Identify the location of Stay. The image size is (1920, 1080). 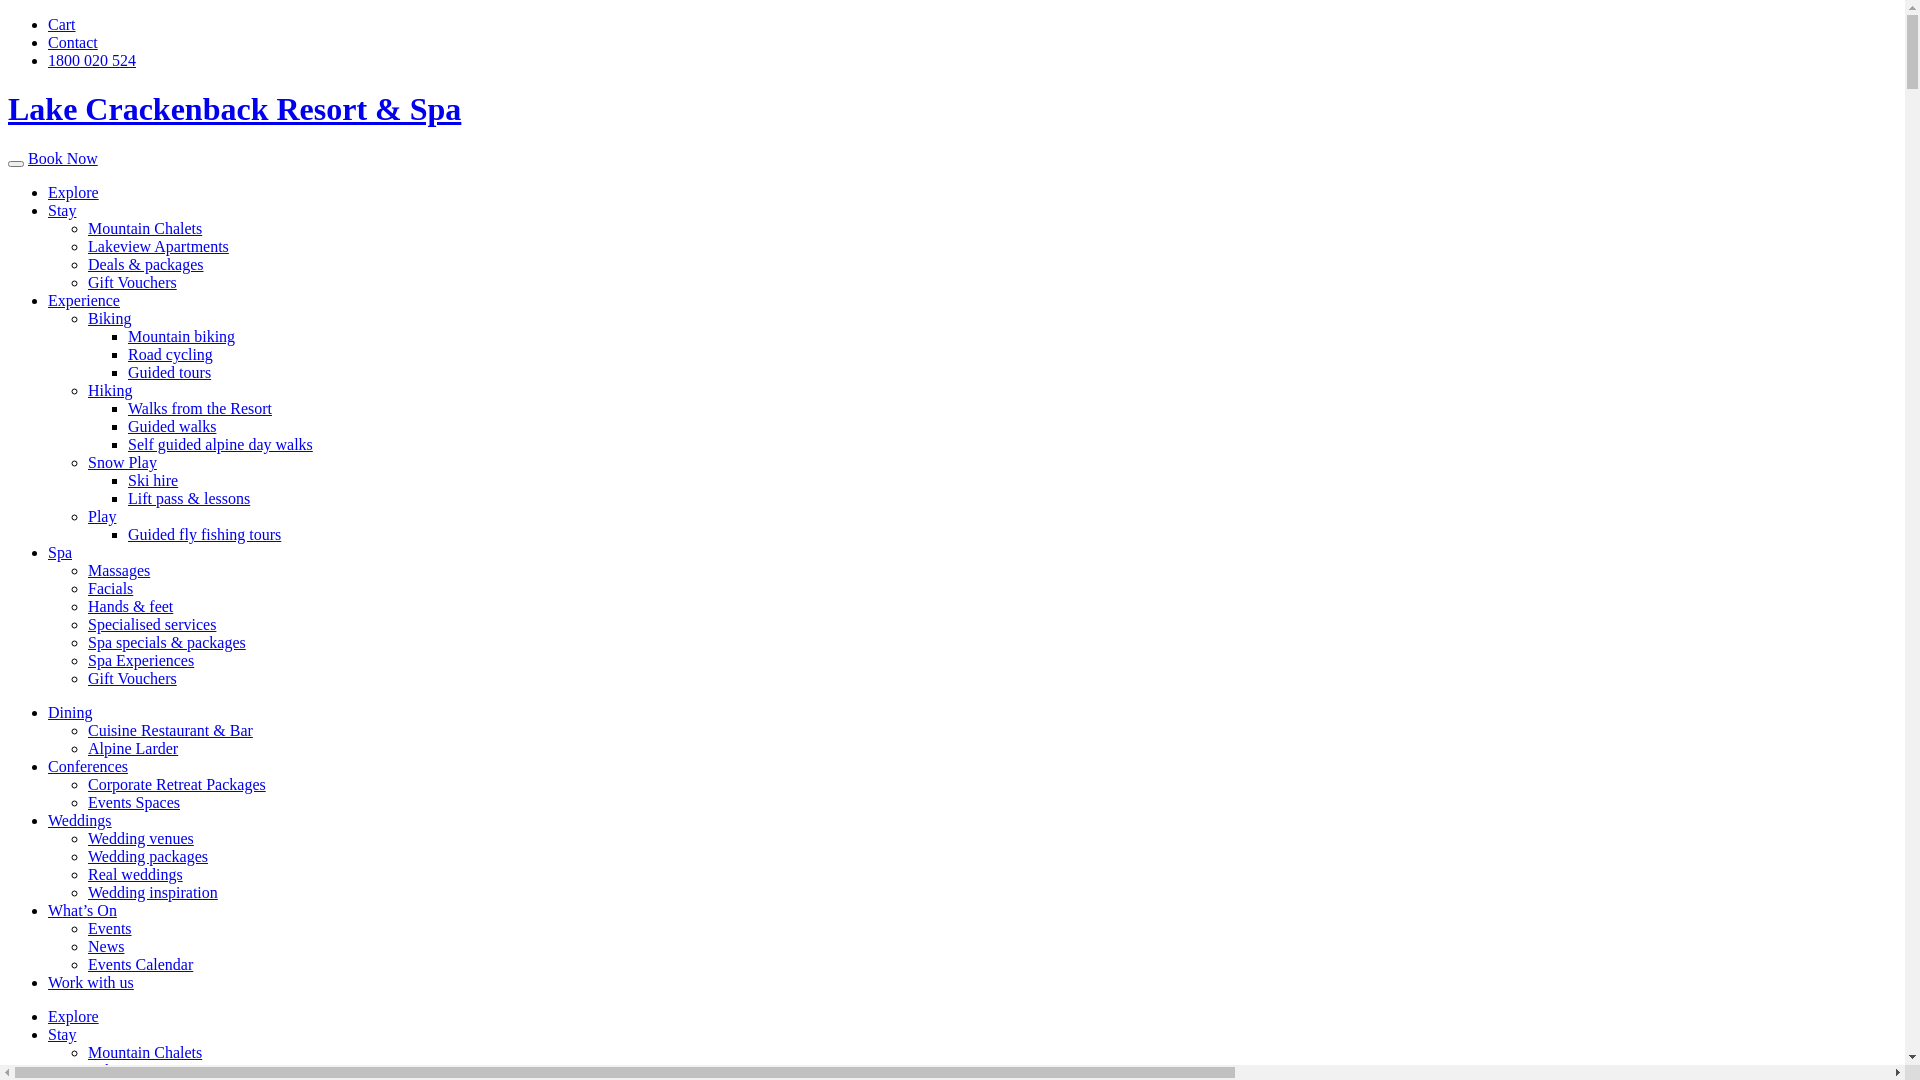
(62, 210).